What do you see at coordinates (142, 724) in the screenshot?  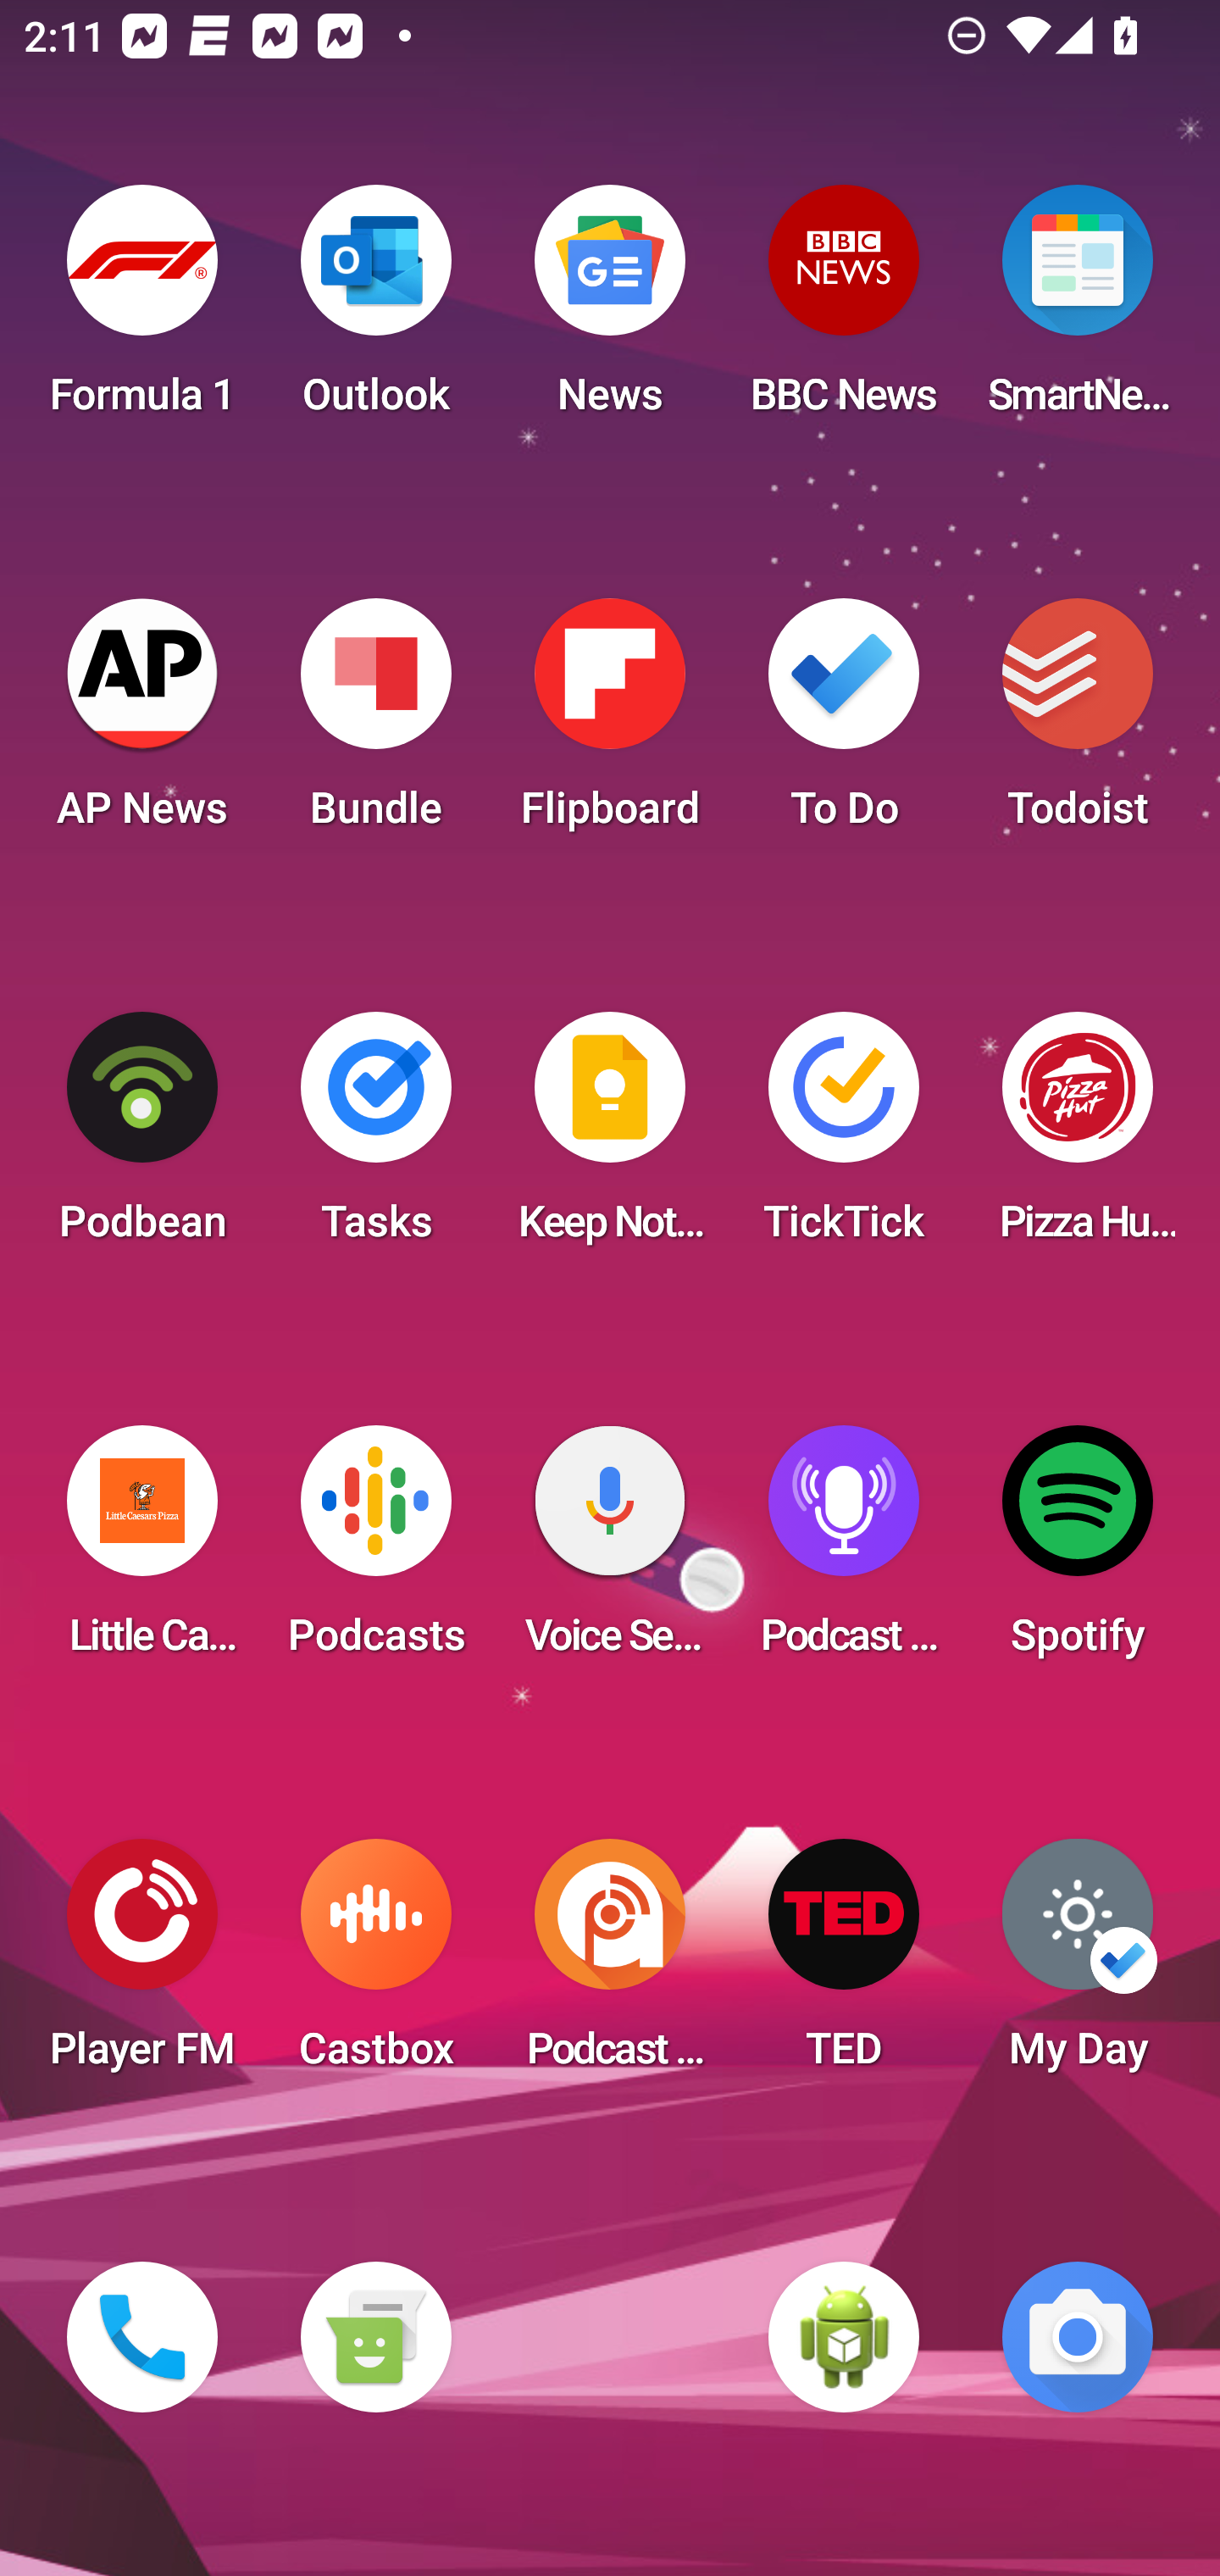 I see `AP News` at bounding box center [142, 724].